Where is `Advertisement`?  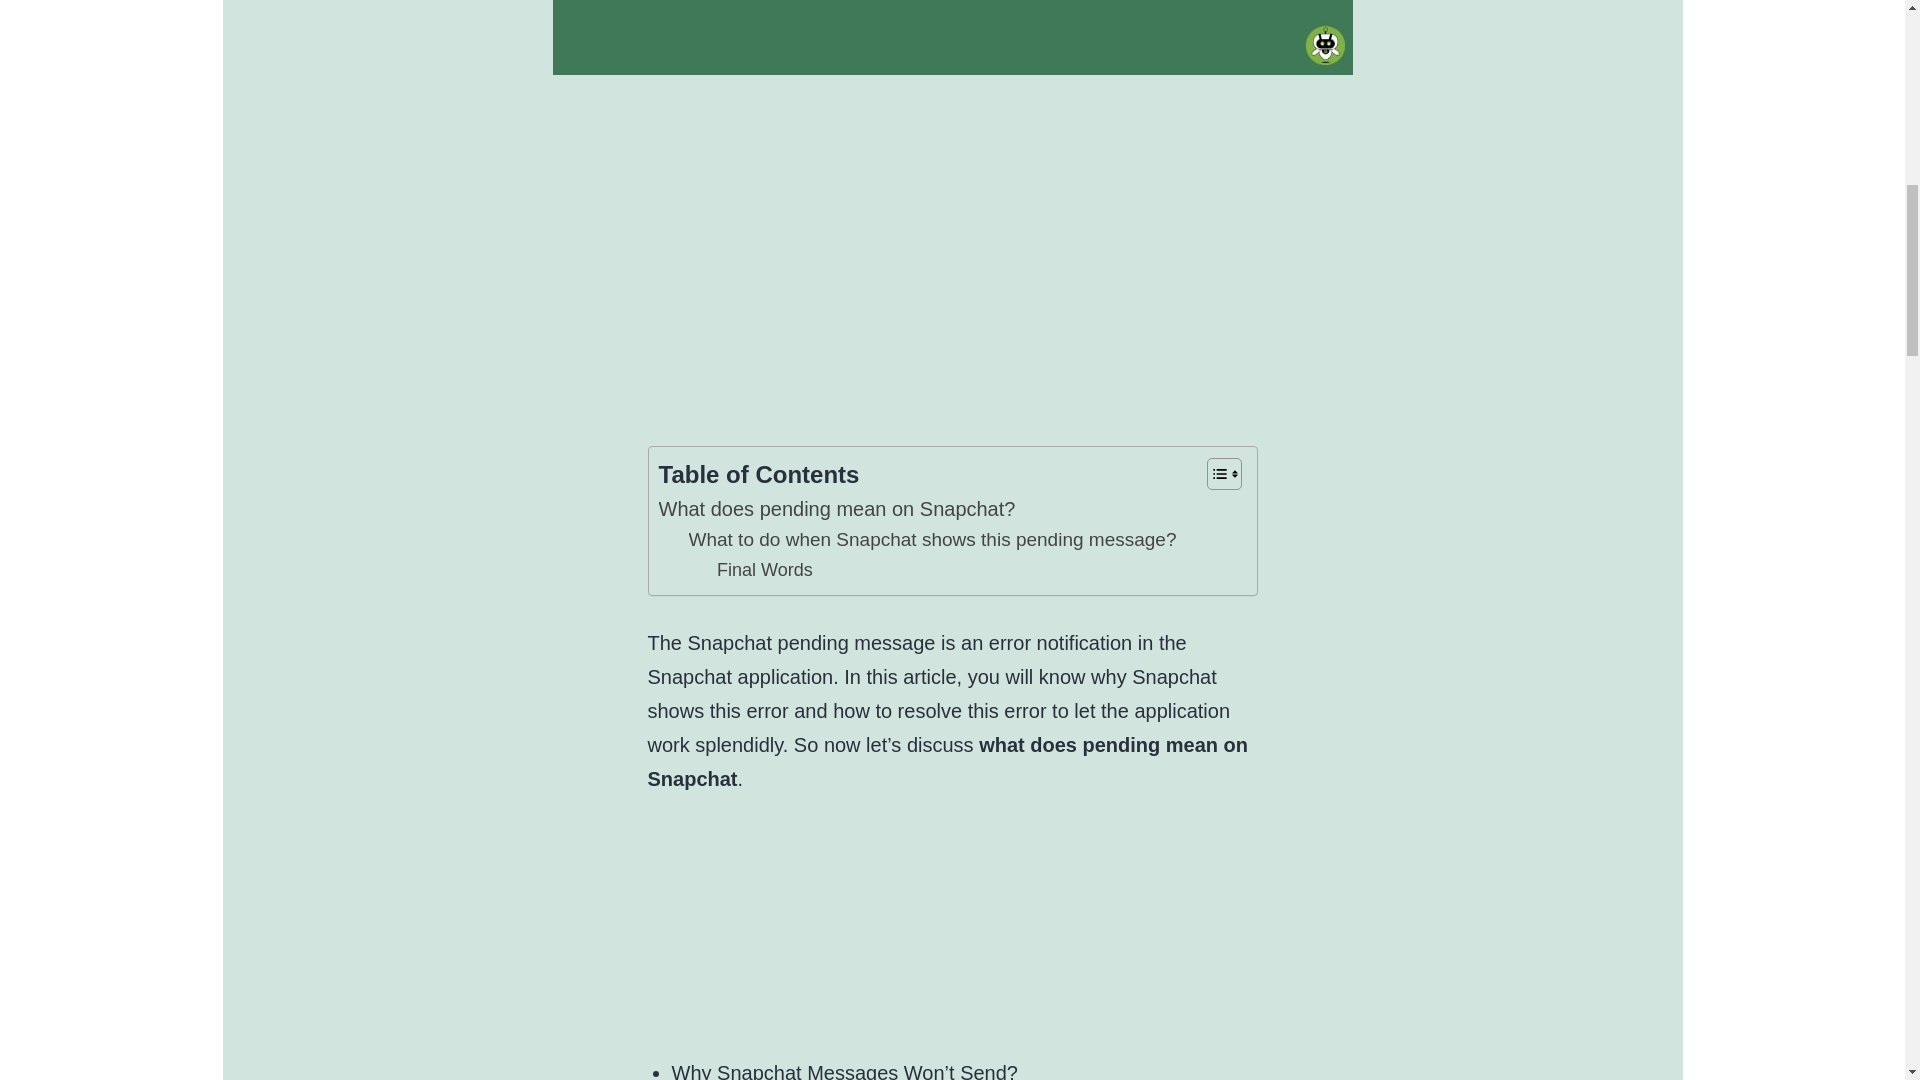 Advertisement is located at coordinates (1148, 926).